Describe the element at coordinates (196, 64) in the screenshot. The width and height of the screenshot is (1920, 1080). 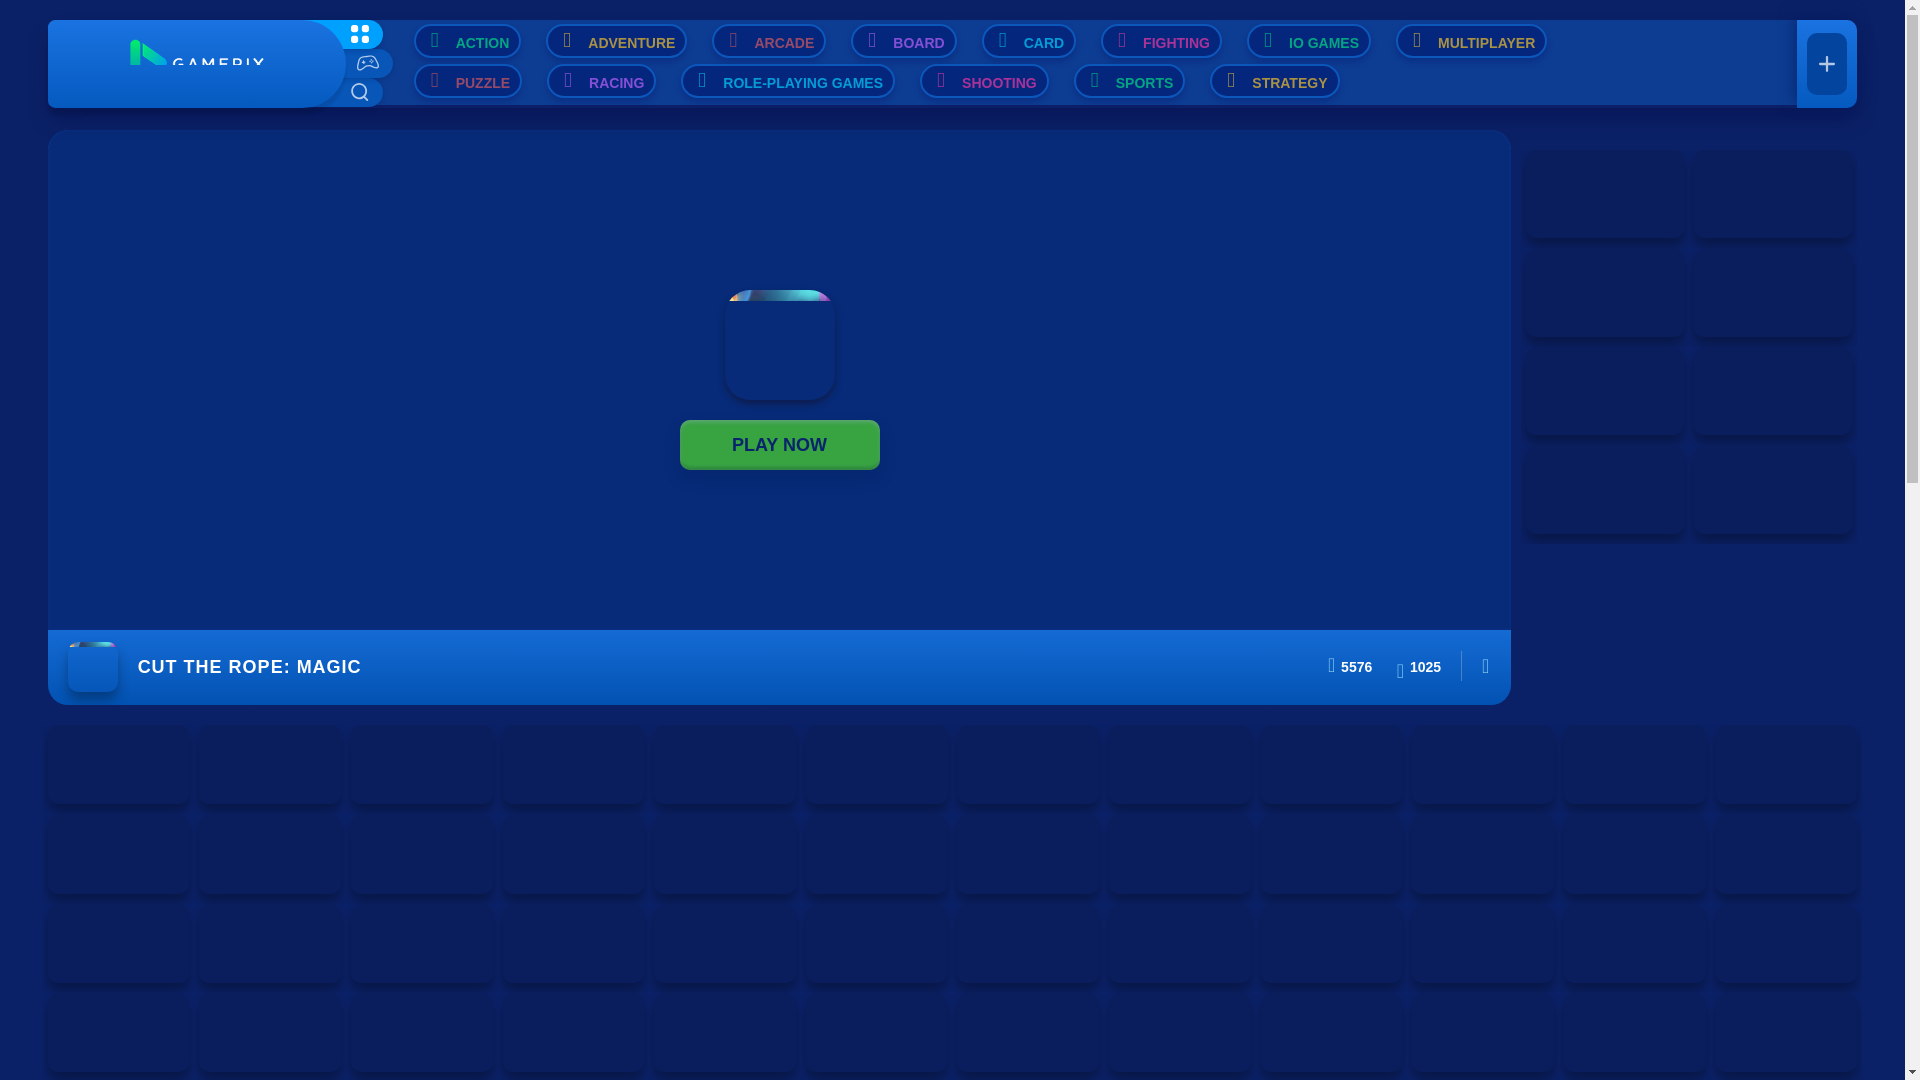
I see `Welcome to gamepix.com` at that location.